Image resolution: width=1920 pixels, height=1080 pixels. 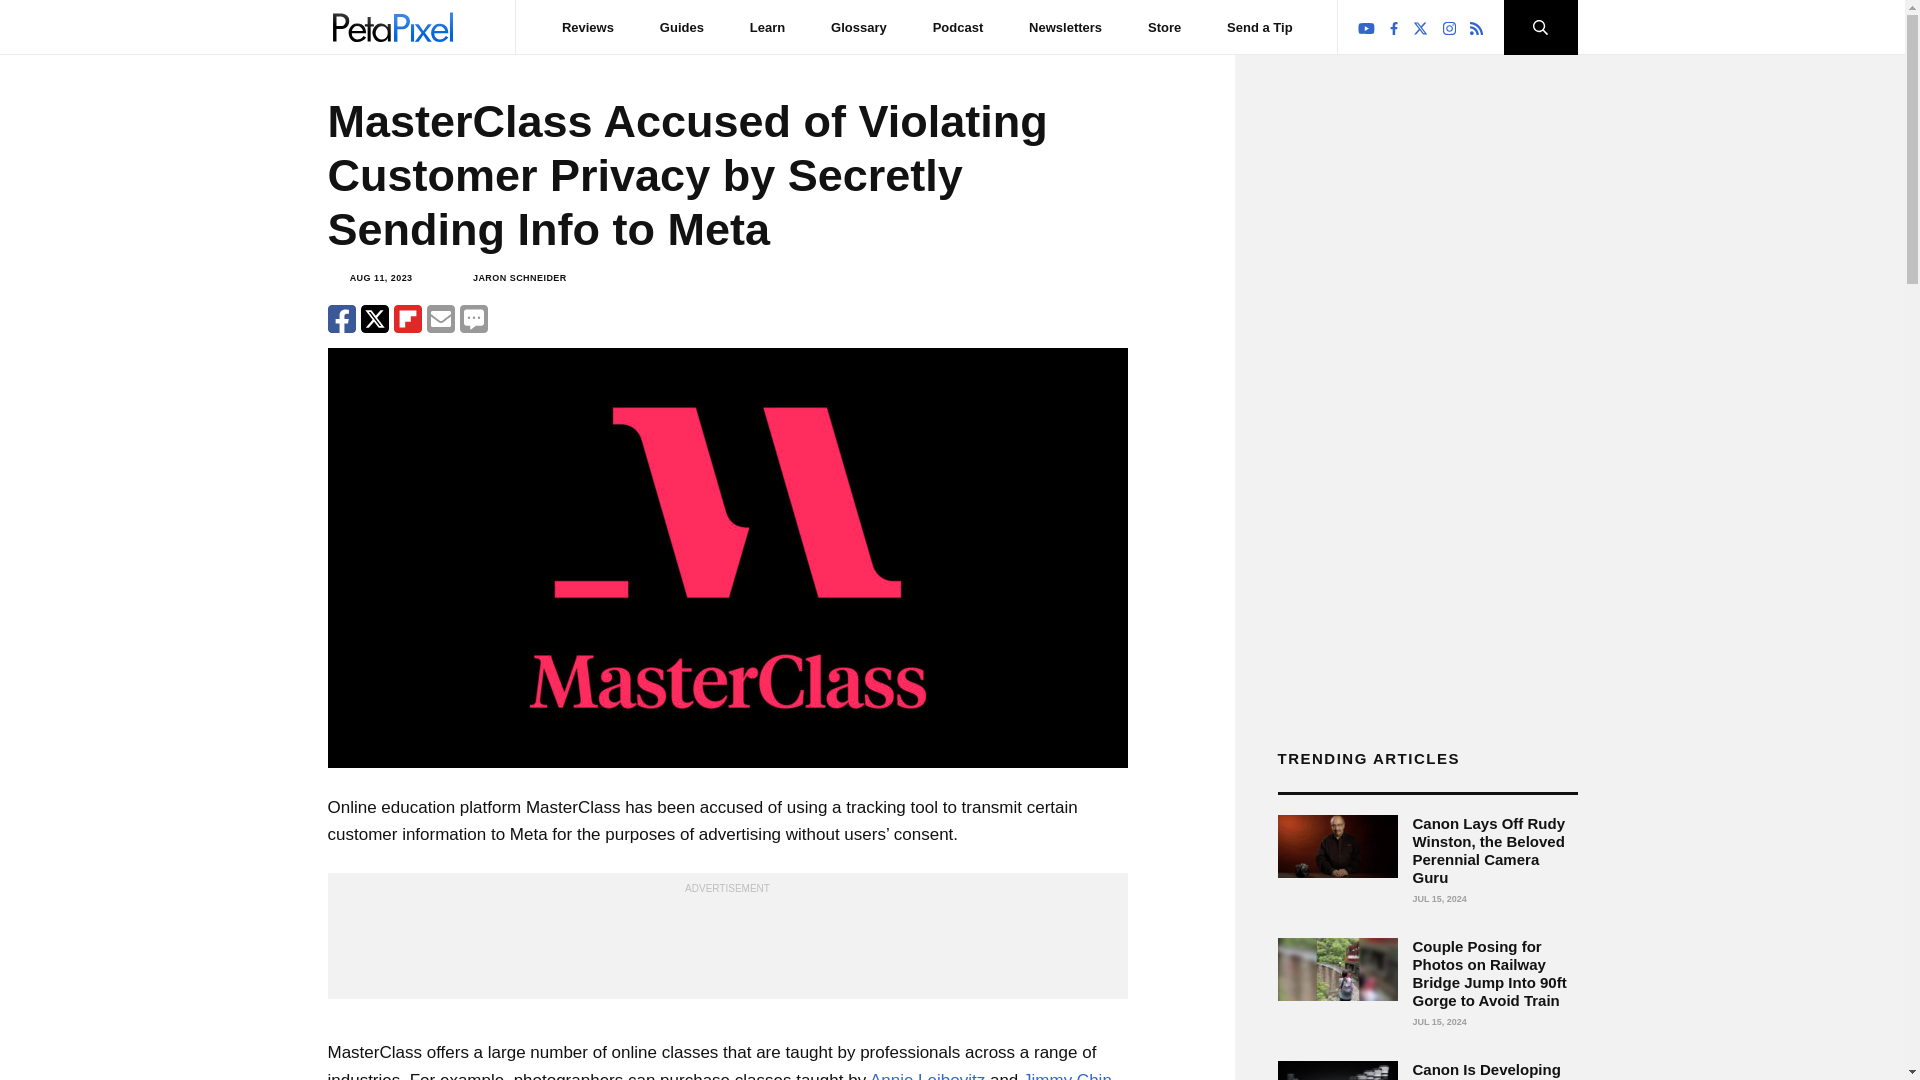 I want to click on Follow PetaPixel on YouTube, so click(x=1366, y=28).